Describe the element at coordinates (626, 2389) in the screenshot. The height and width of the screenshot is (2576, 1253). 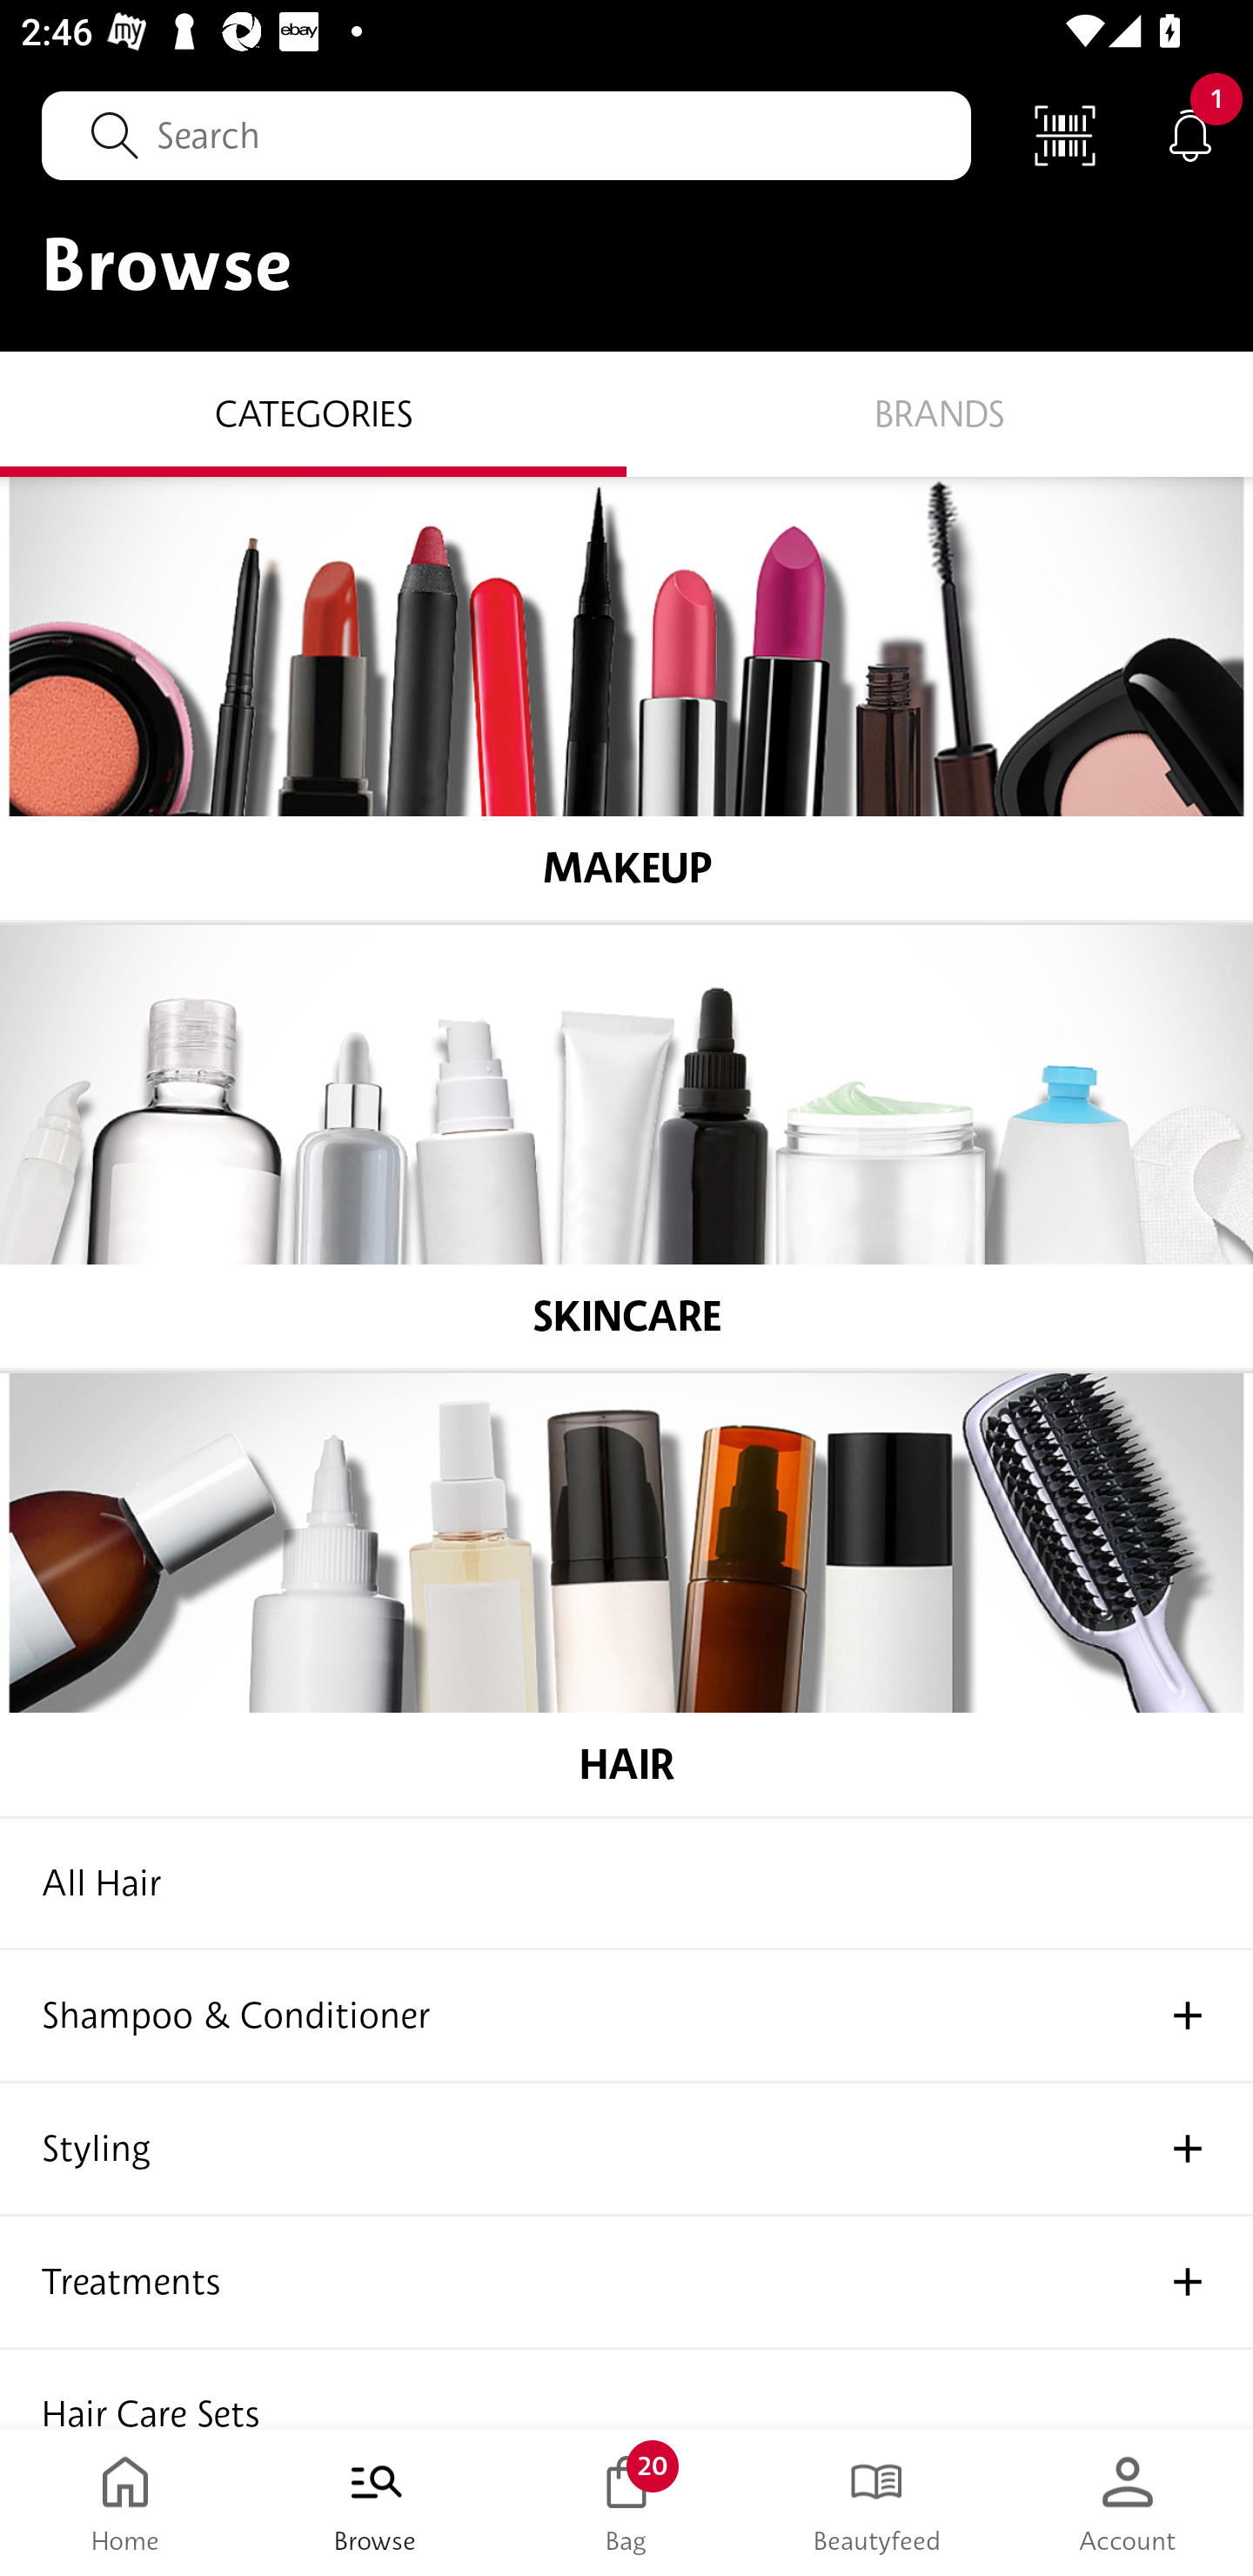
I see `Hair Care Sets` at that location.